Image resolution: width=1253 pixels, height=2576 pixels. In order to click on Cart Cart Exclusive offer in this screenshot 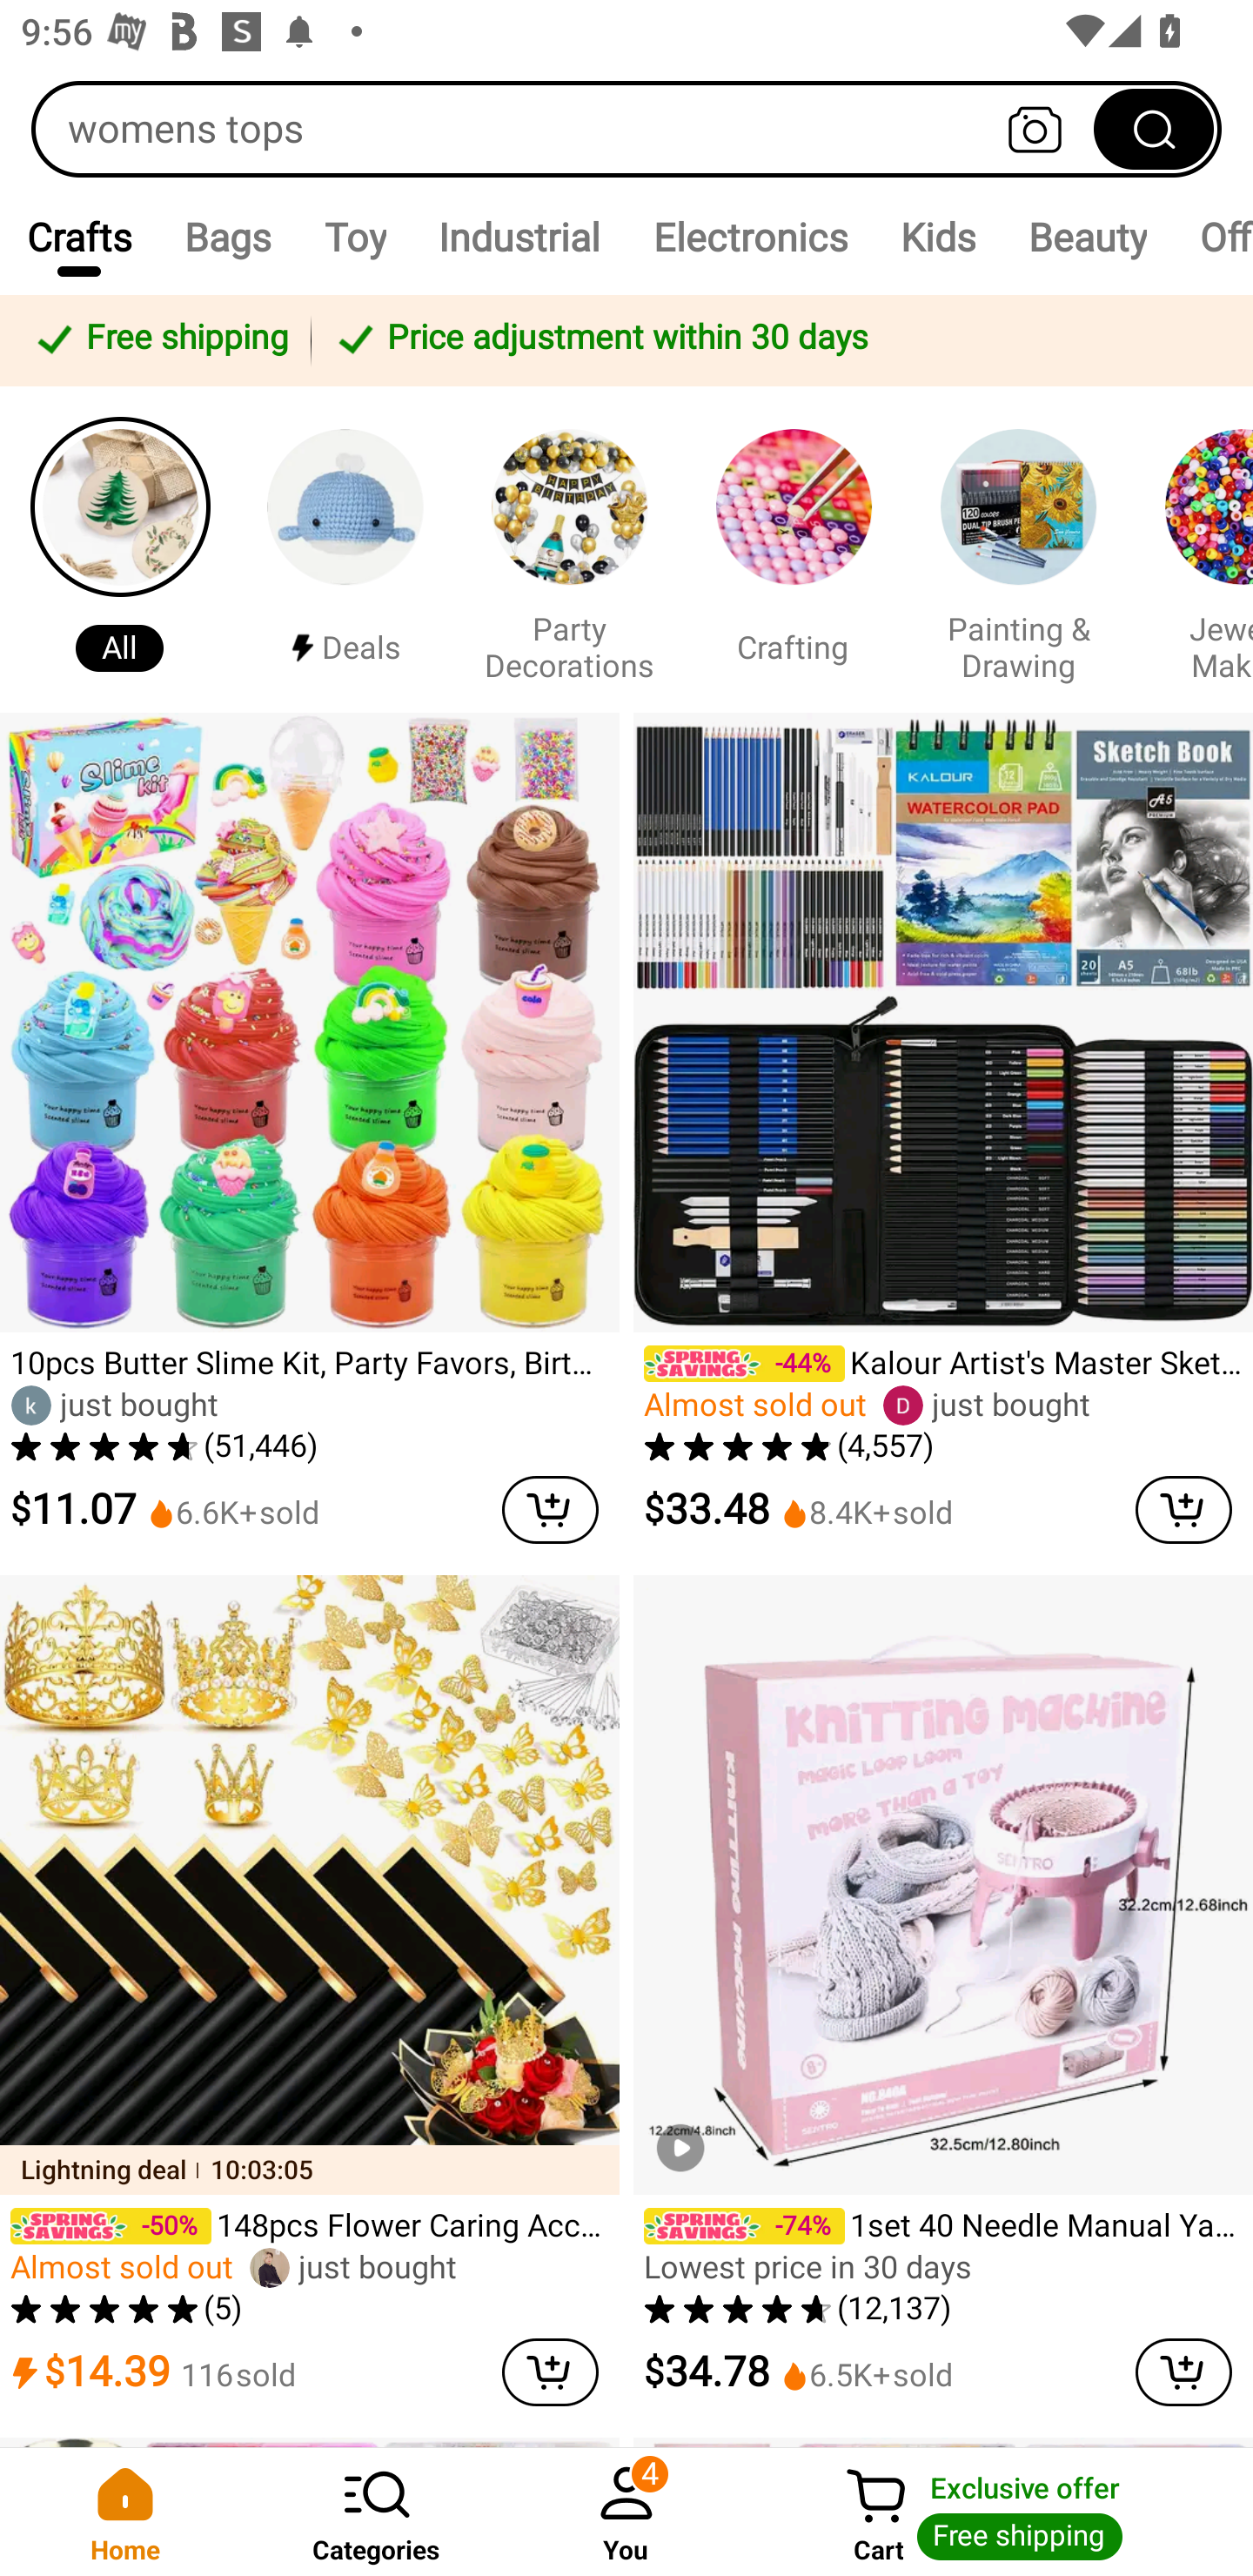, I will do `click(1002, 2512)`.